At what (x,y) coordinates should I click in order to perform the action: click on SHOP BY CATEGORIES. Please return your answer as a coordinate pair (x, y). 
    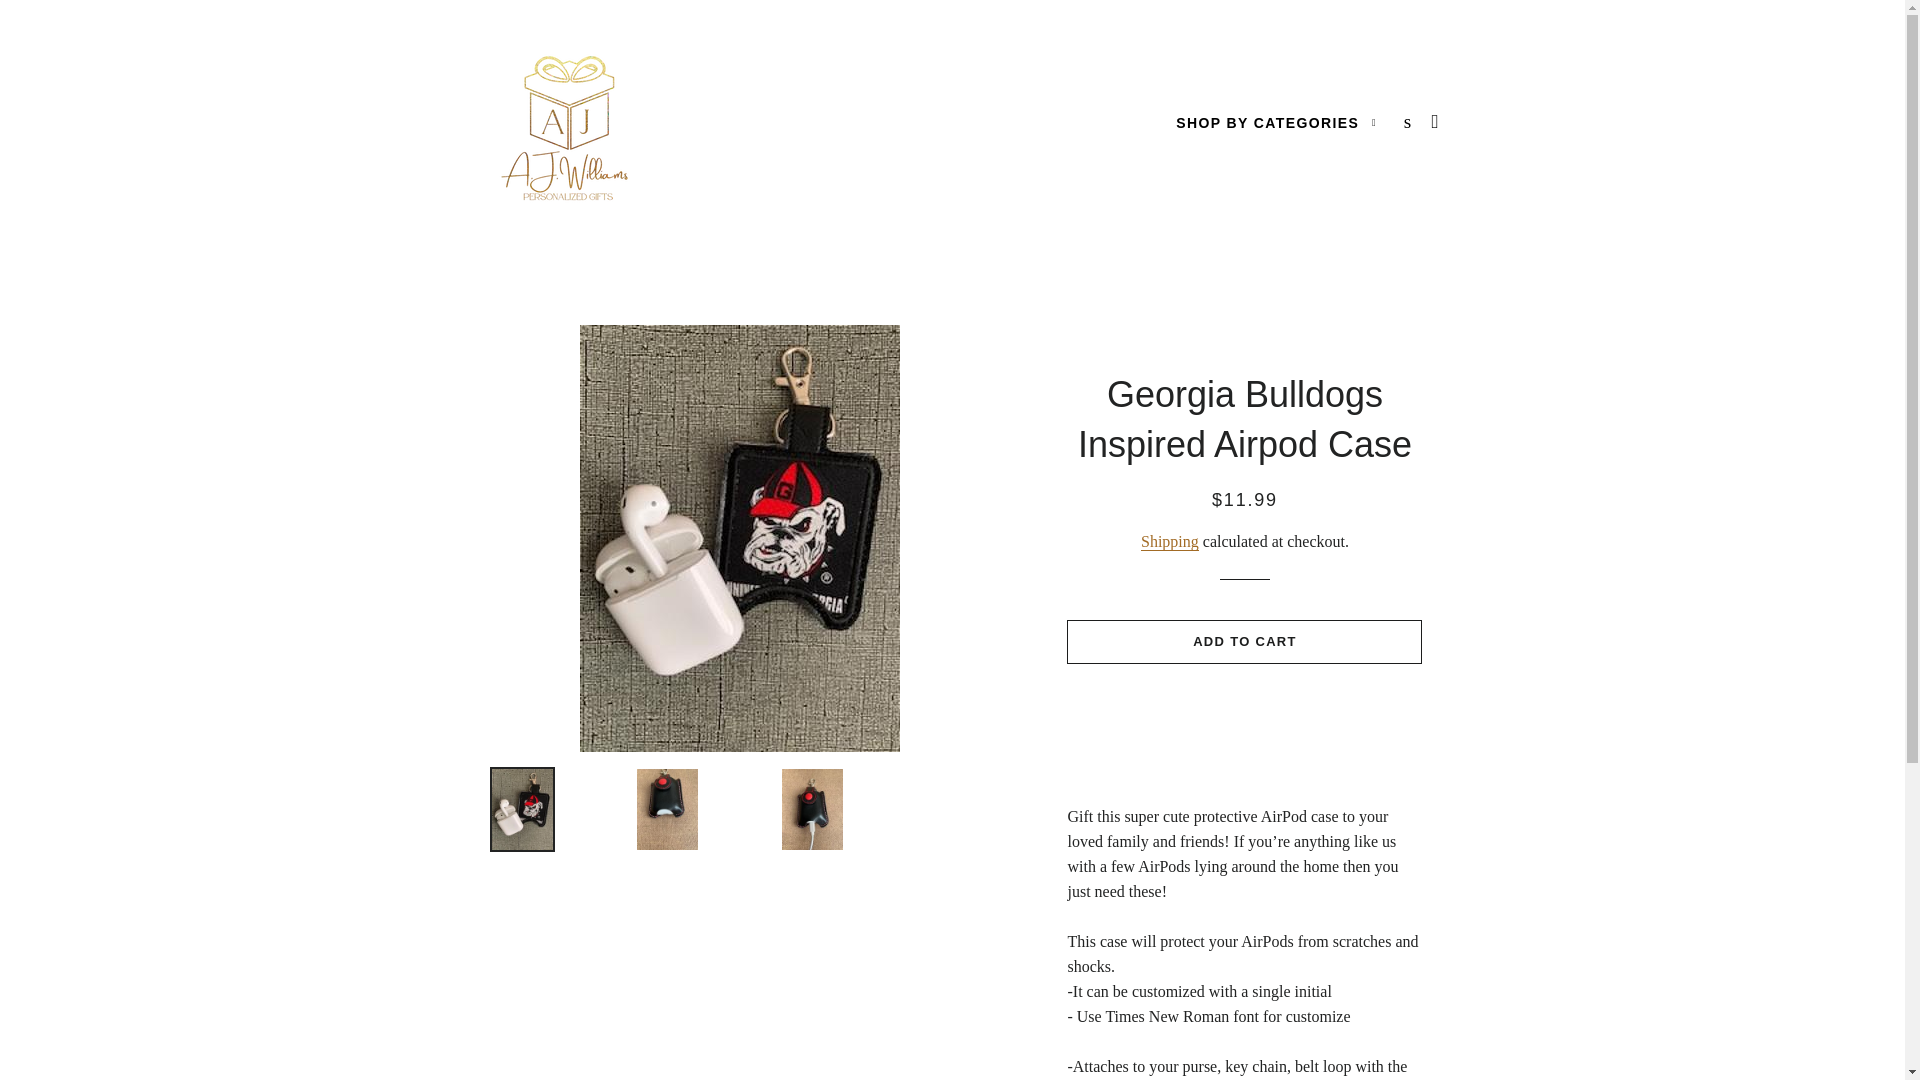
    Looking at the image, I should click on (1276, 124).